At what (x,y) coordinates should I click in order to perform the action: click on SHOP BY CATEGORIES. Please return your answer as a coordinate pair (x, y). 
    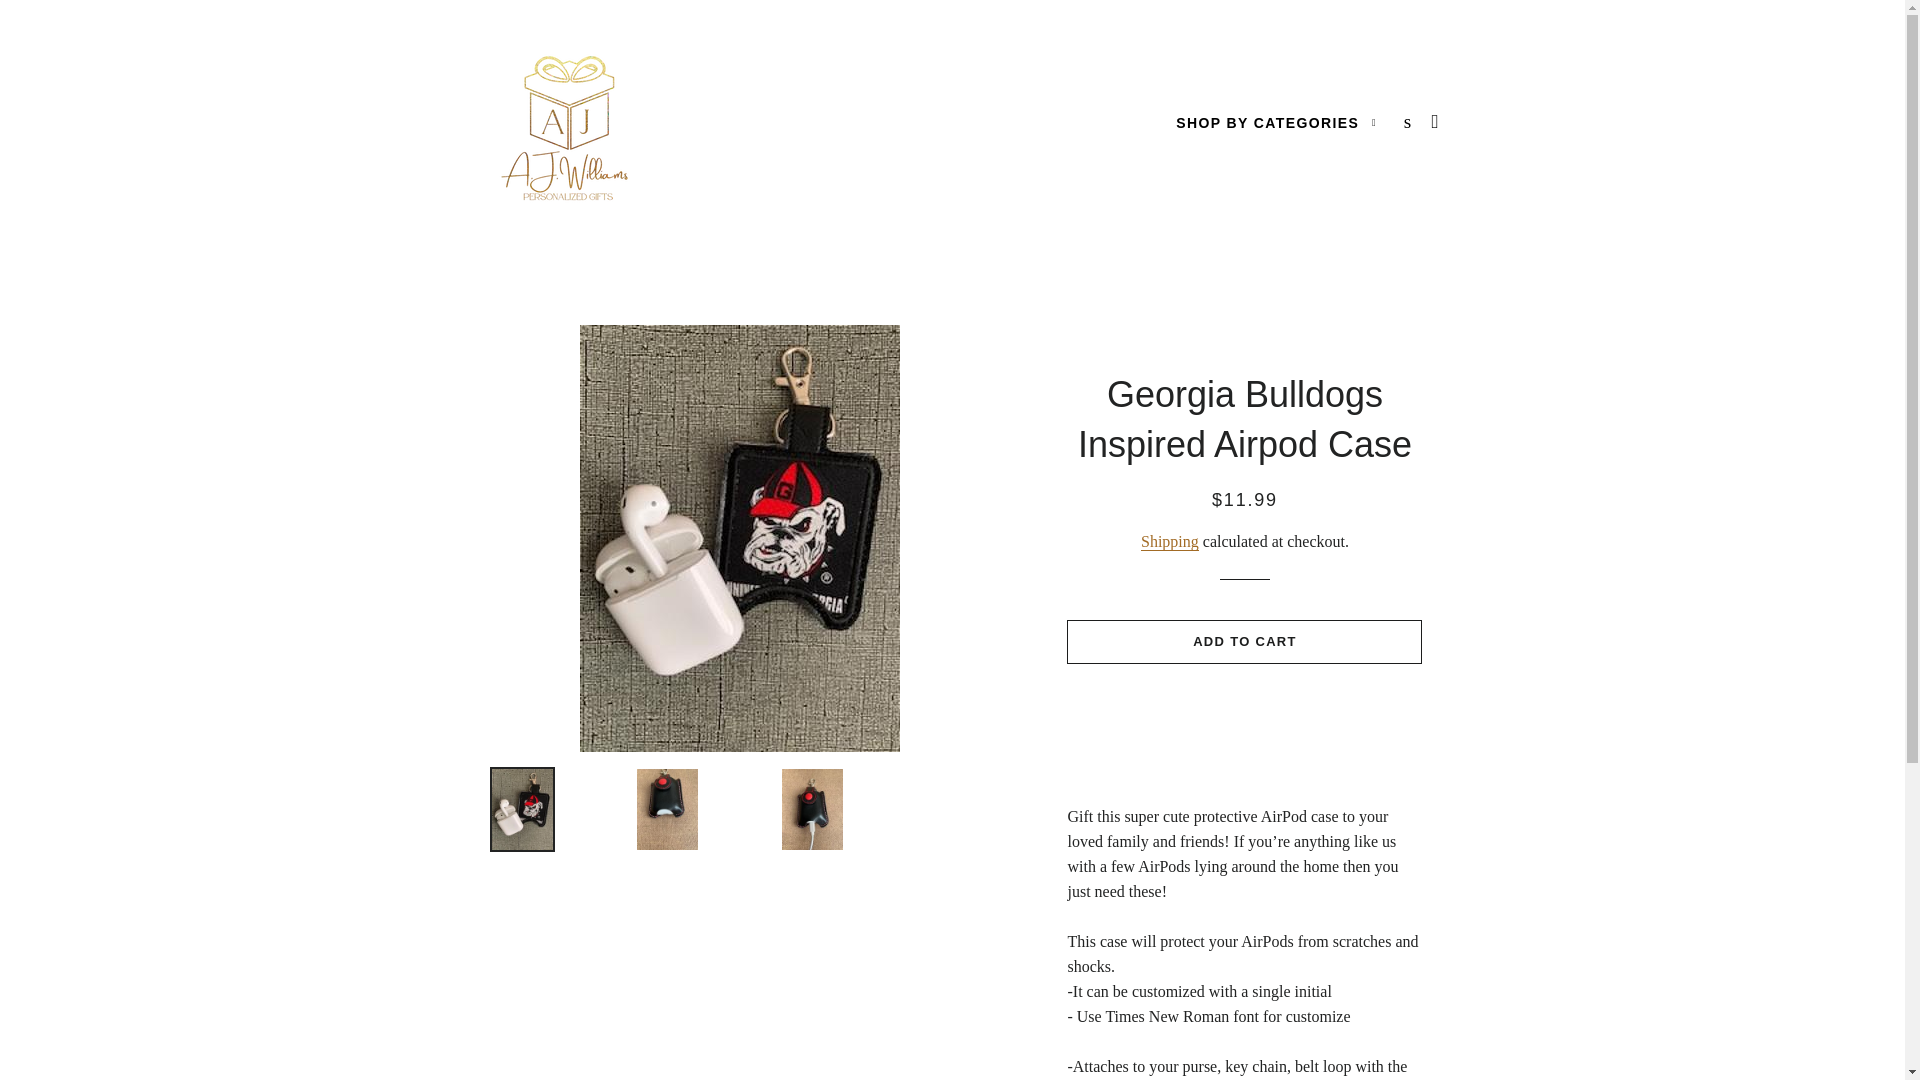
    Looking at the image, I should click on (1276, 124).